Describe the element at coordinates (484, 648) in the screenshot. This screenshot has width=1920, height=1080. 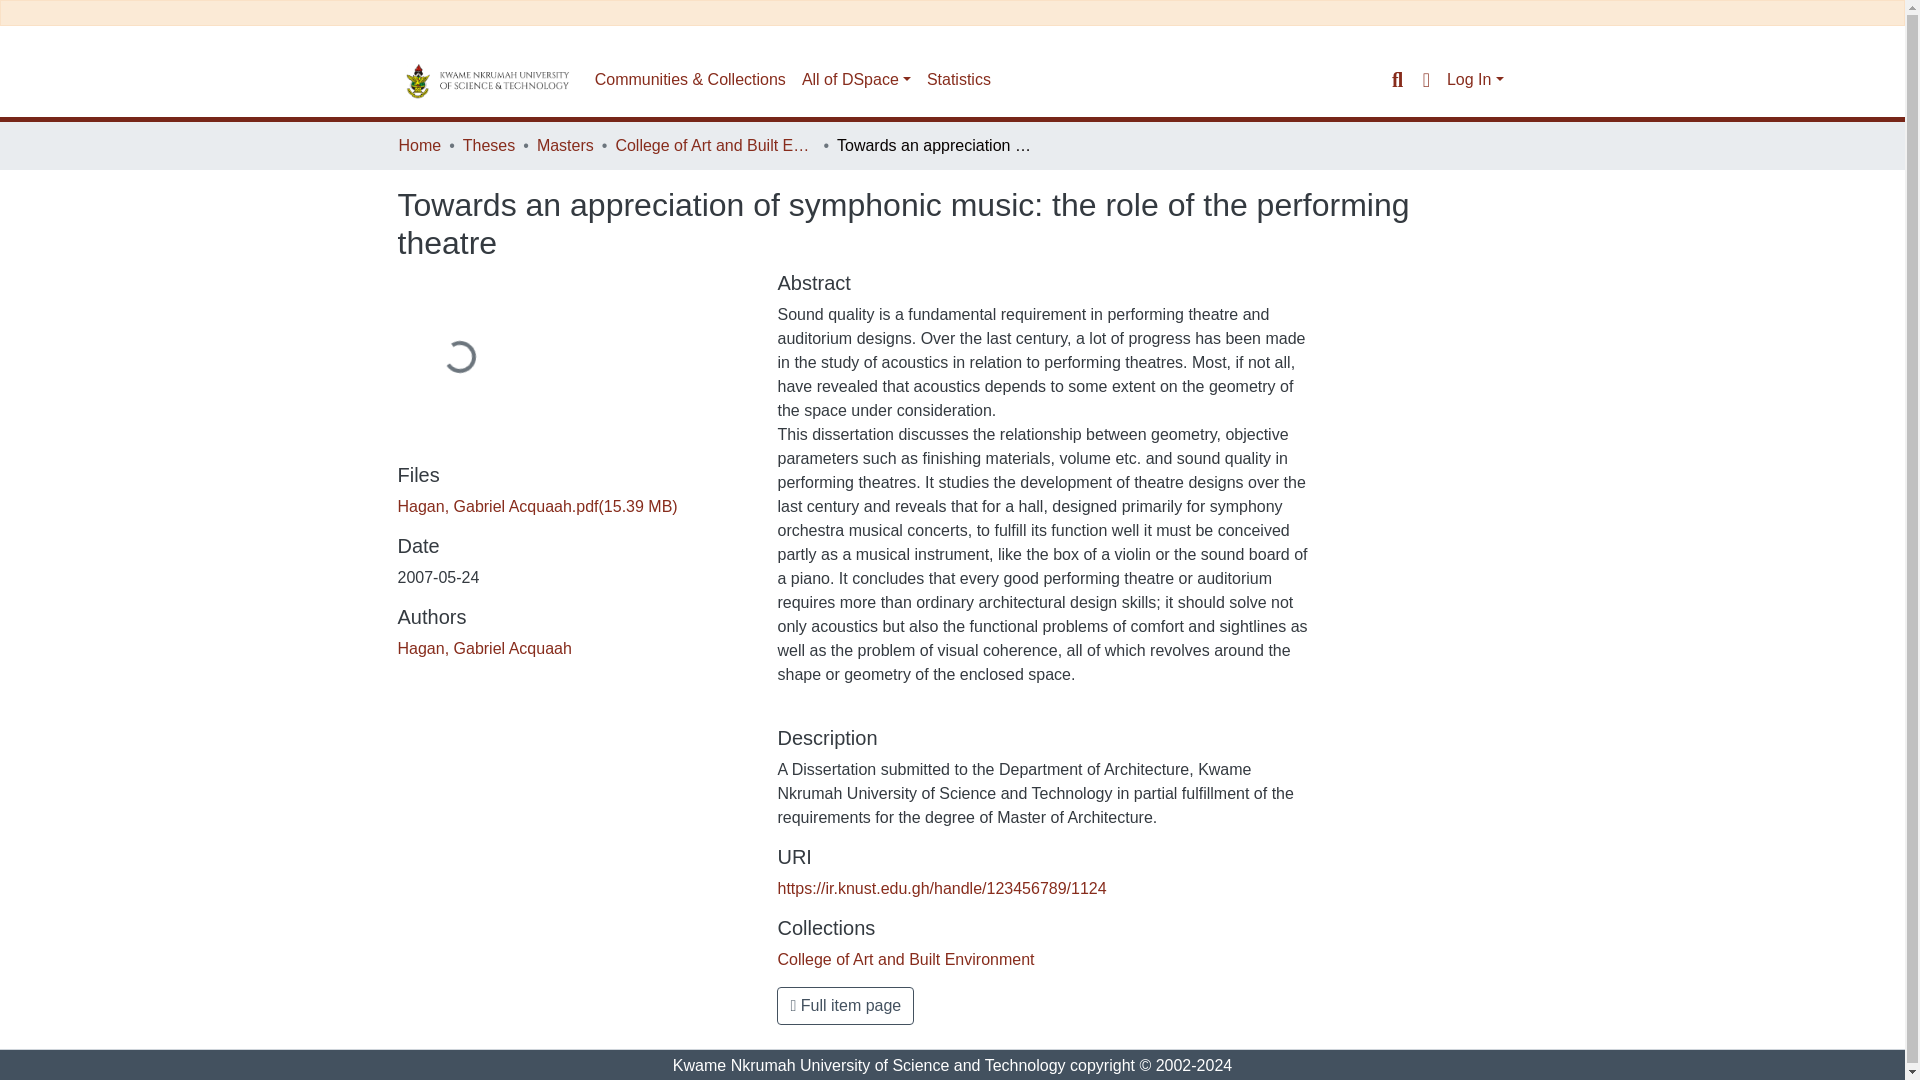
I see `Hagan, Gabriel Acquaah` at that location.